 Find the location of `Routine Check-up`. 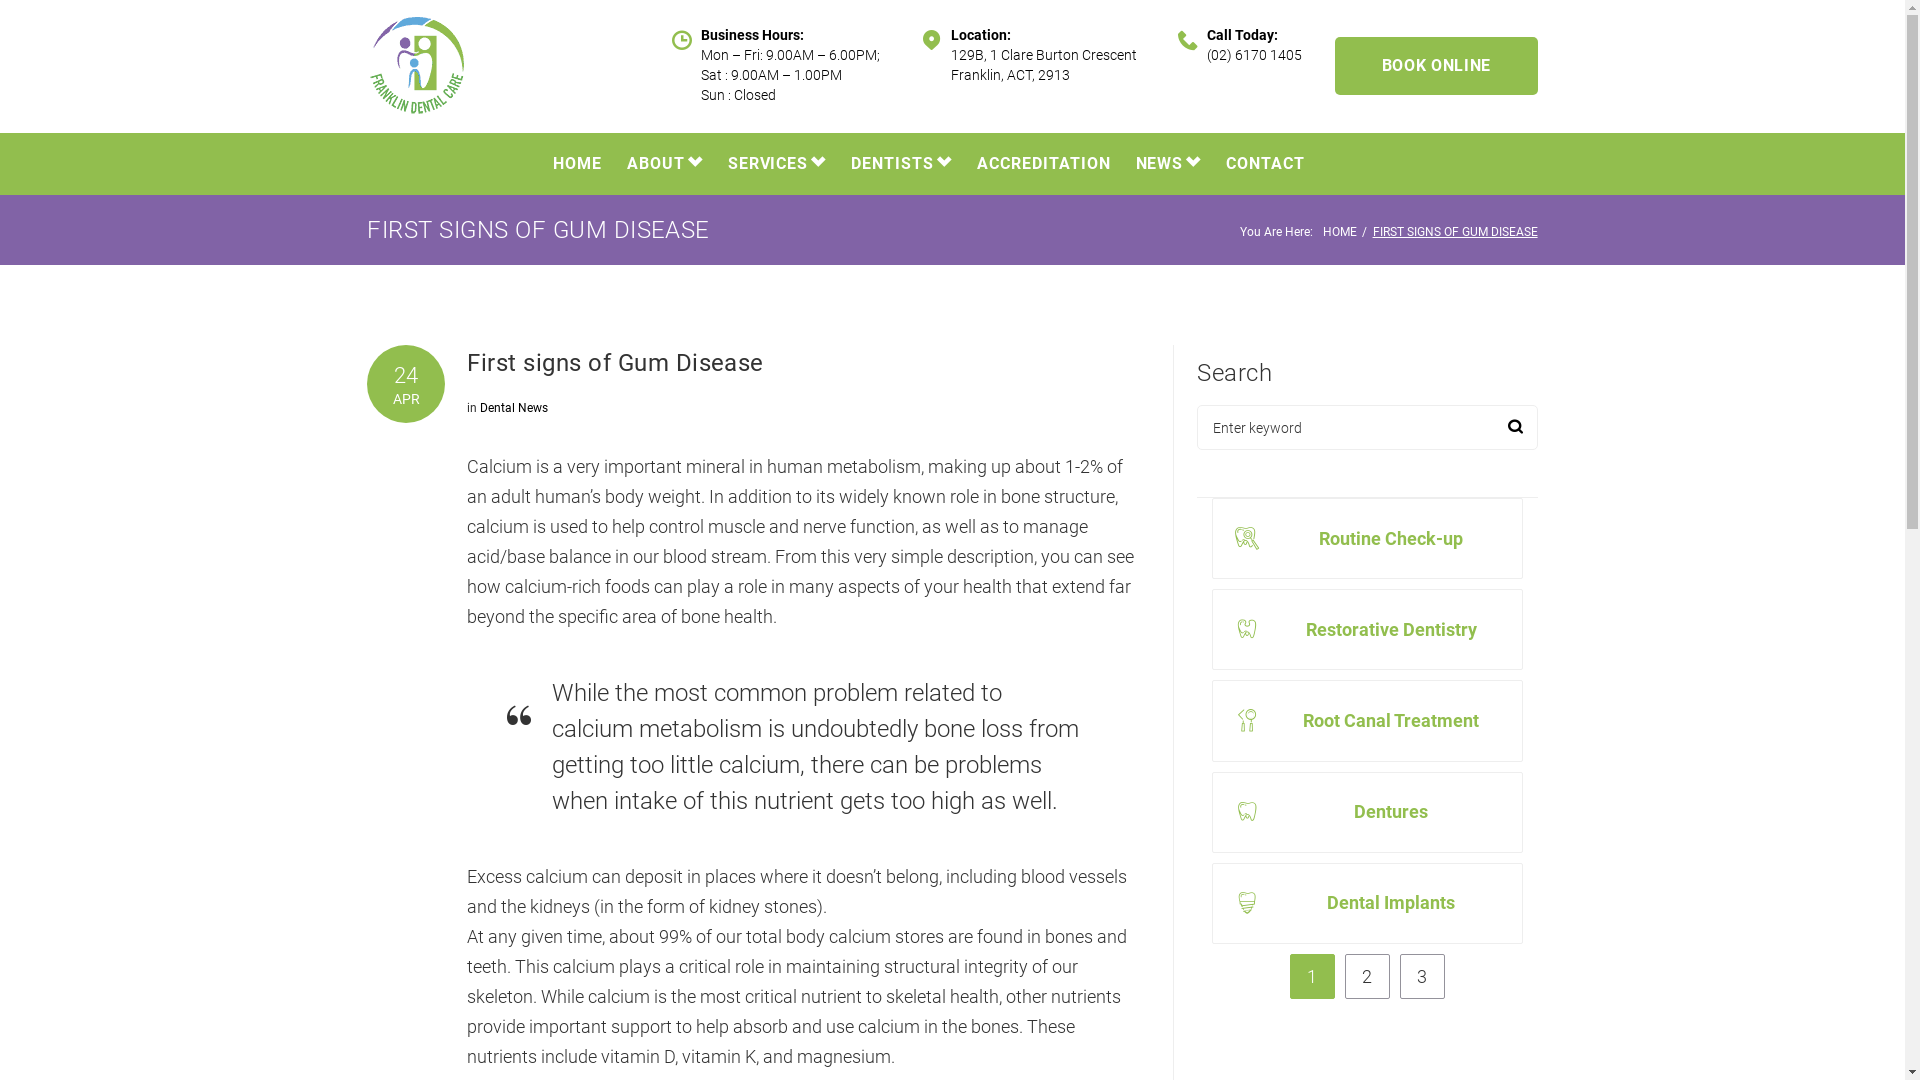

Routine Check-up is located at coordinates (1391, 538).